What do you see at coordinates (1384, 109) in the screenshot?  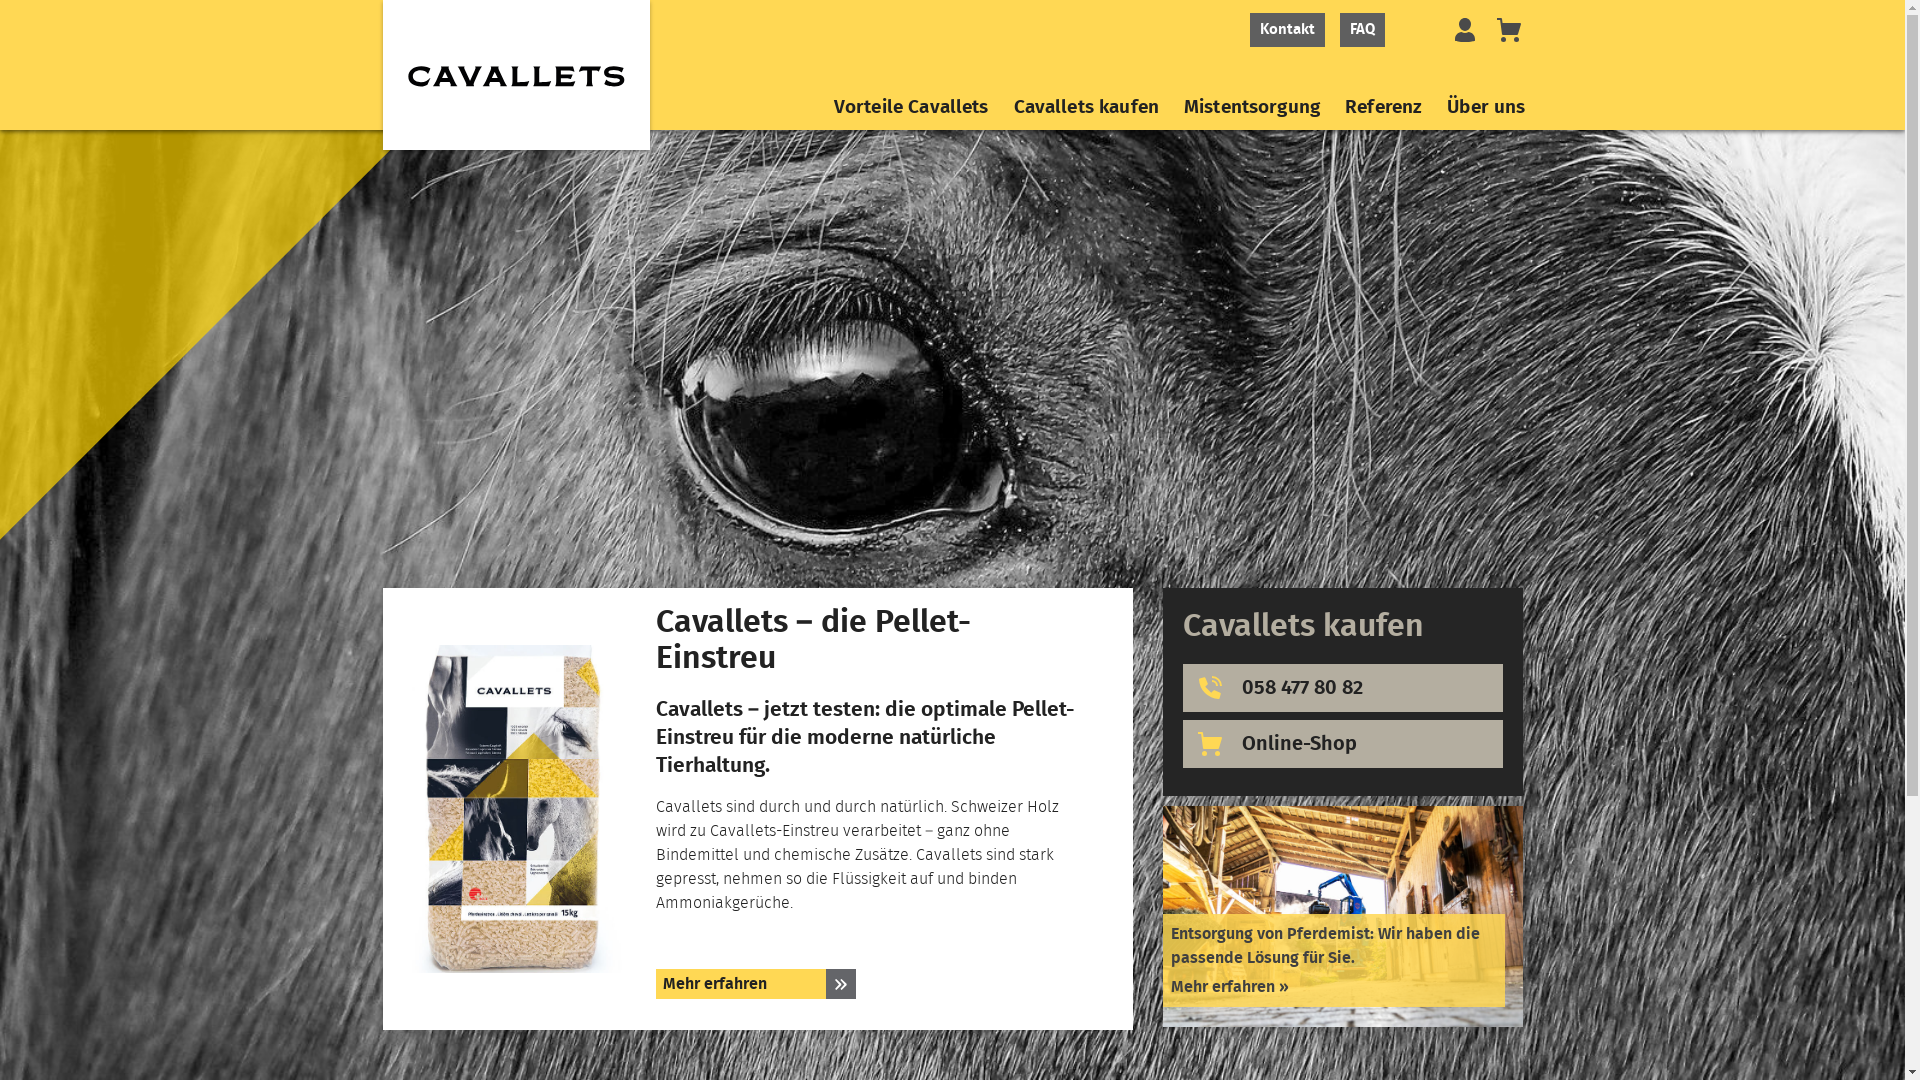 I see `Referenz` at bounding box center [1384, 109].